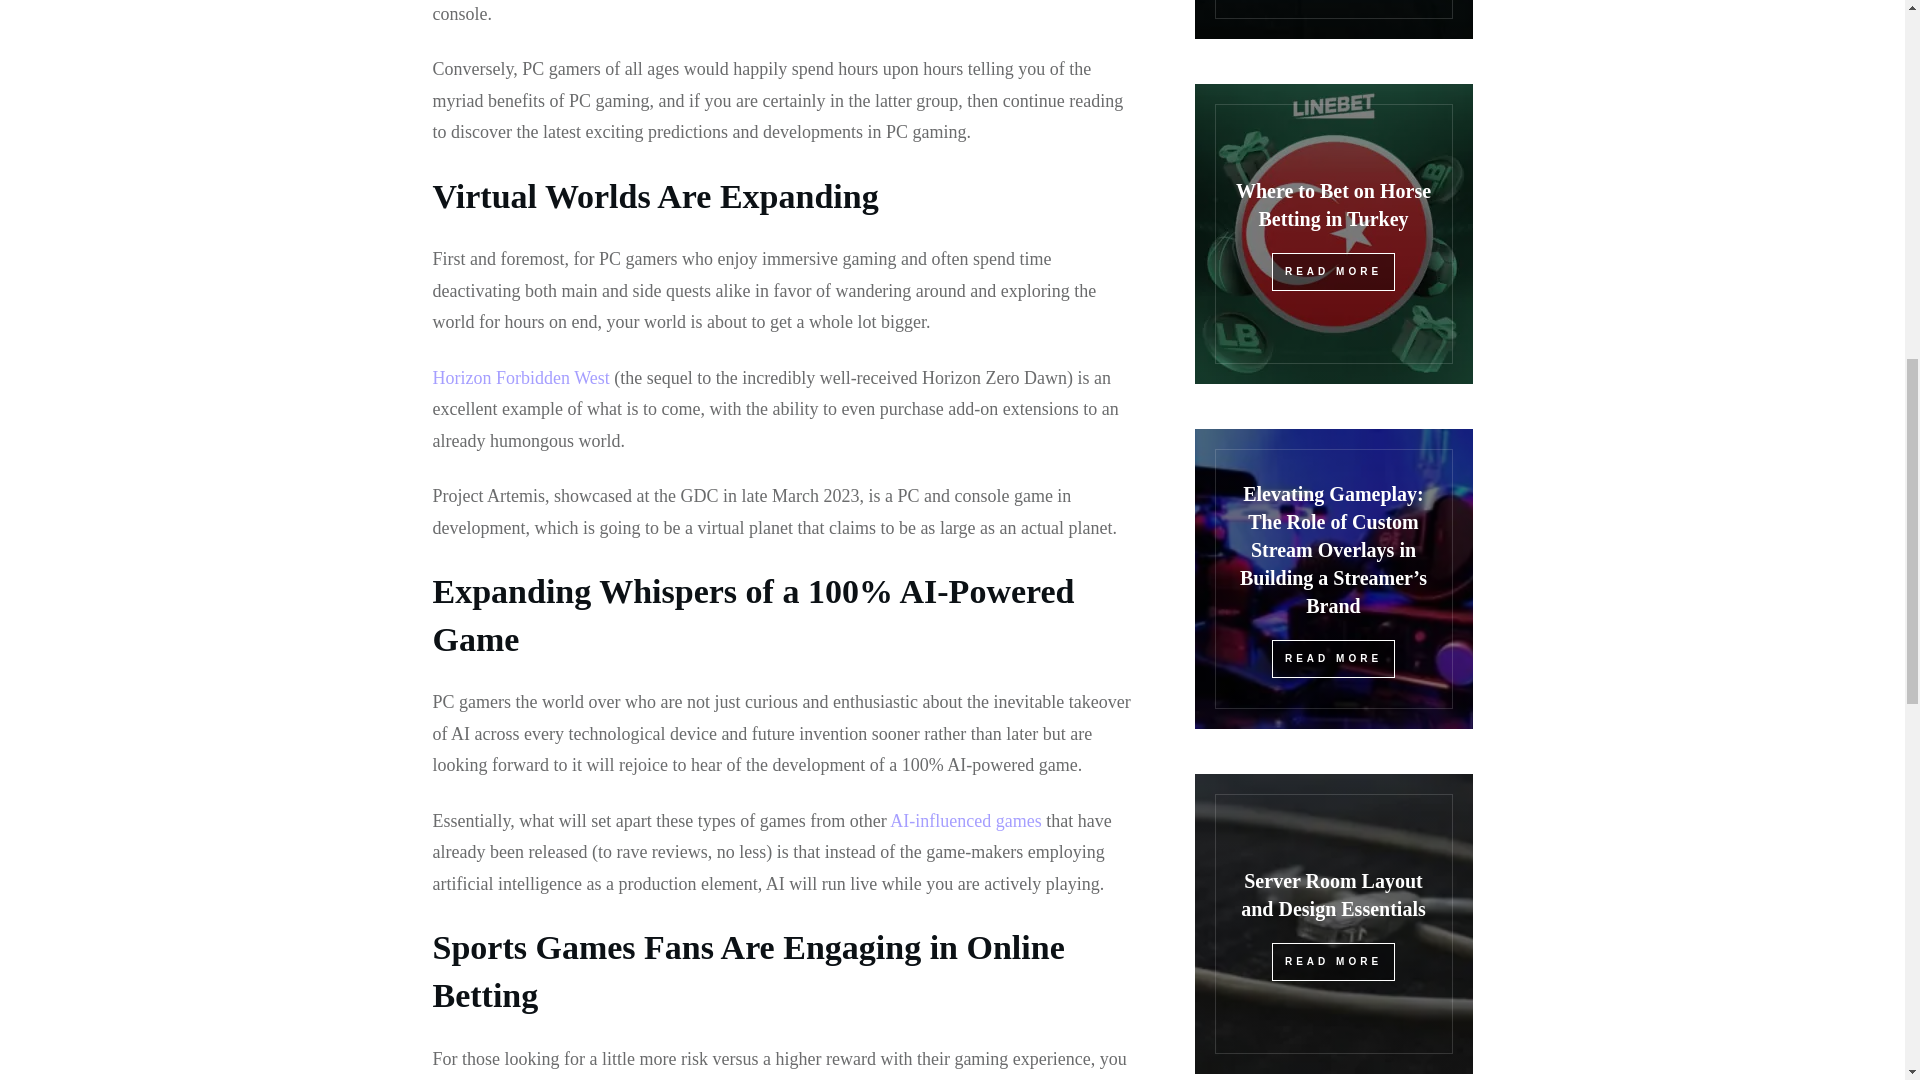  I want to click on Server Room Layout and Design Essentials, so click(1333, 895).